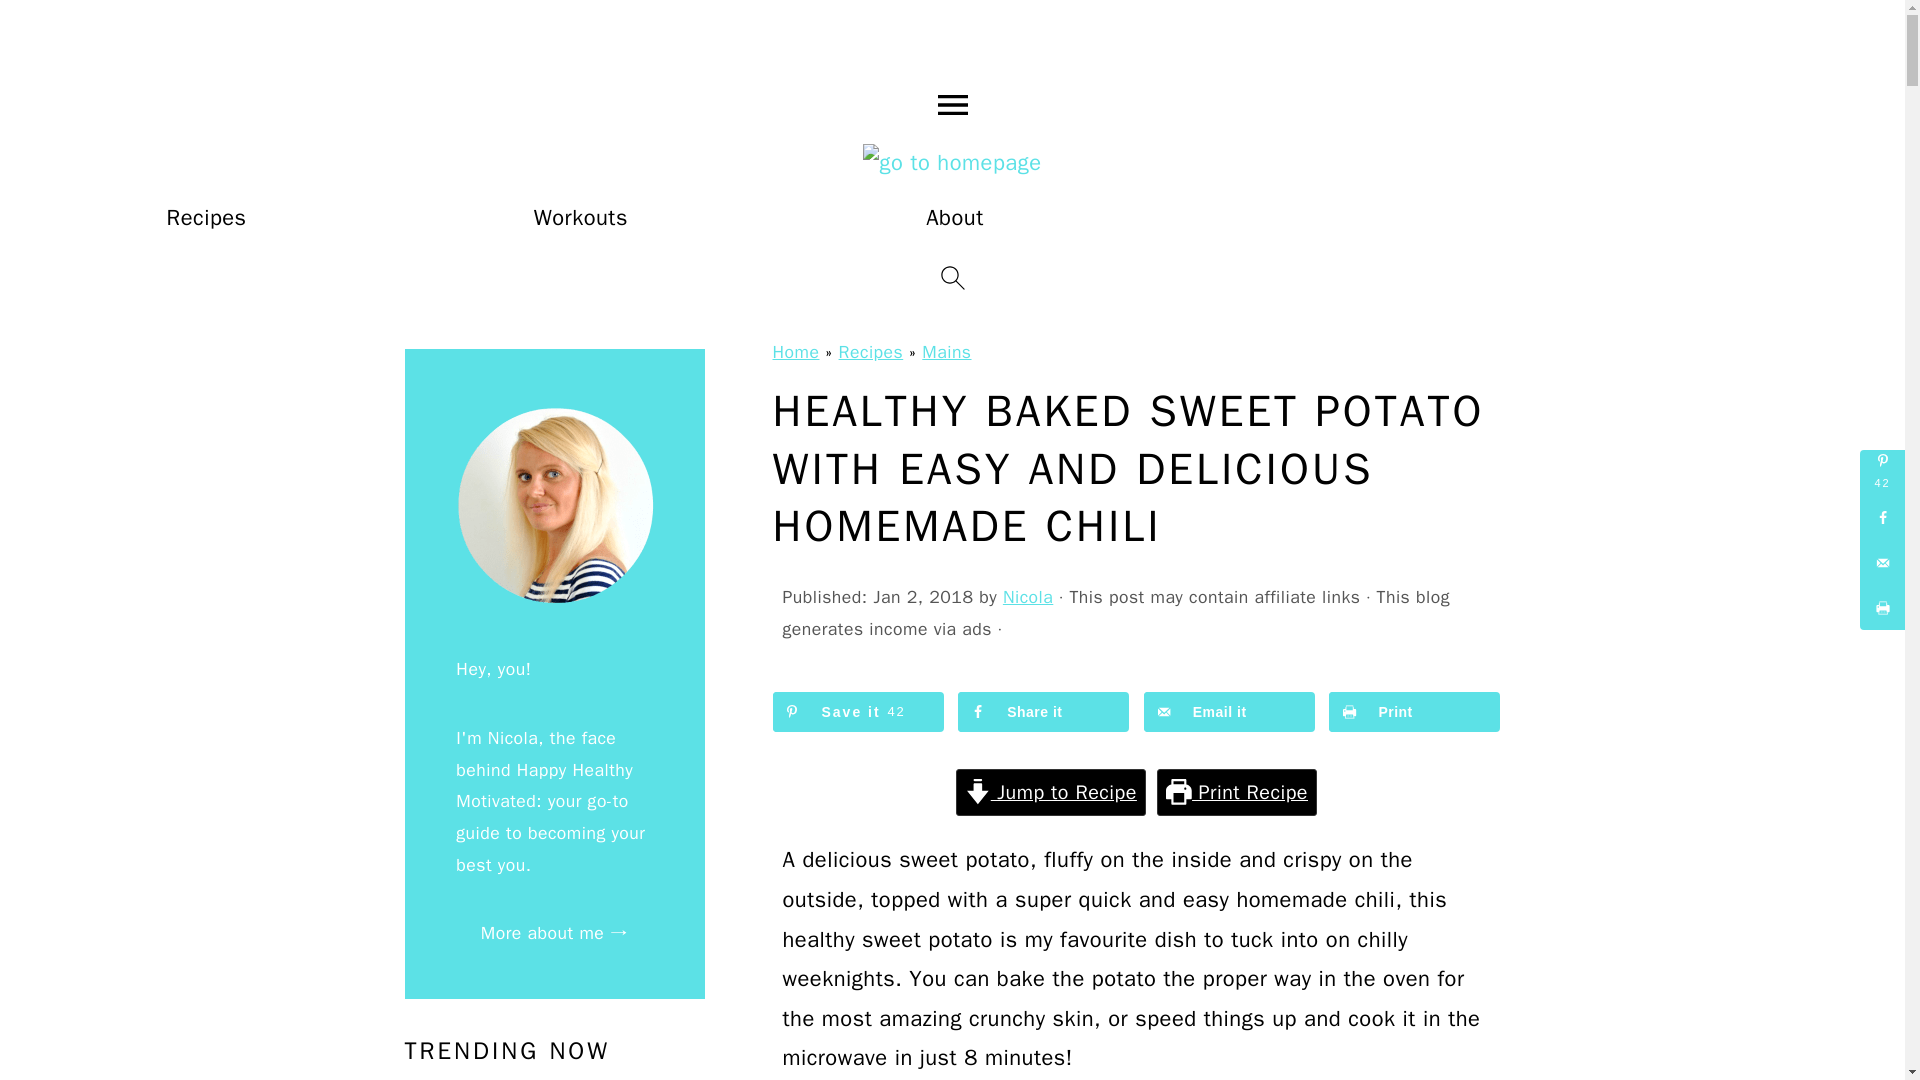 The width and height of the screenshot is (1920, 1080). What do you see at coordinates (1414, 712) in the screenshot?
I see `Print` at bounding box center [1414, 712].